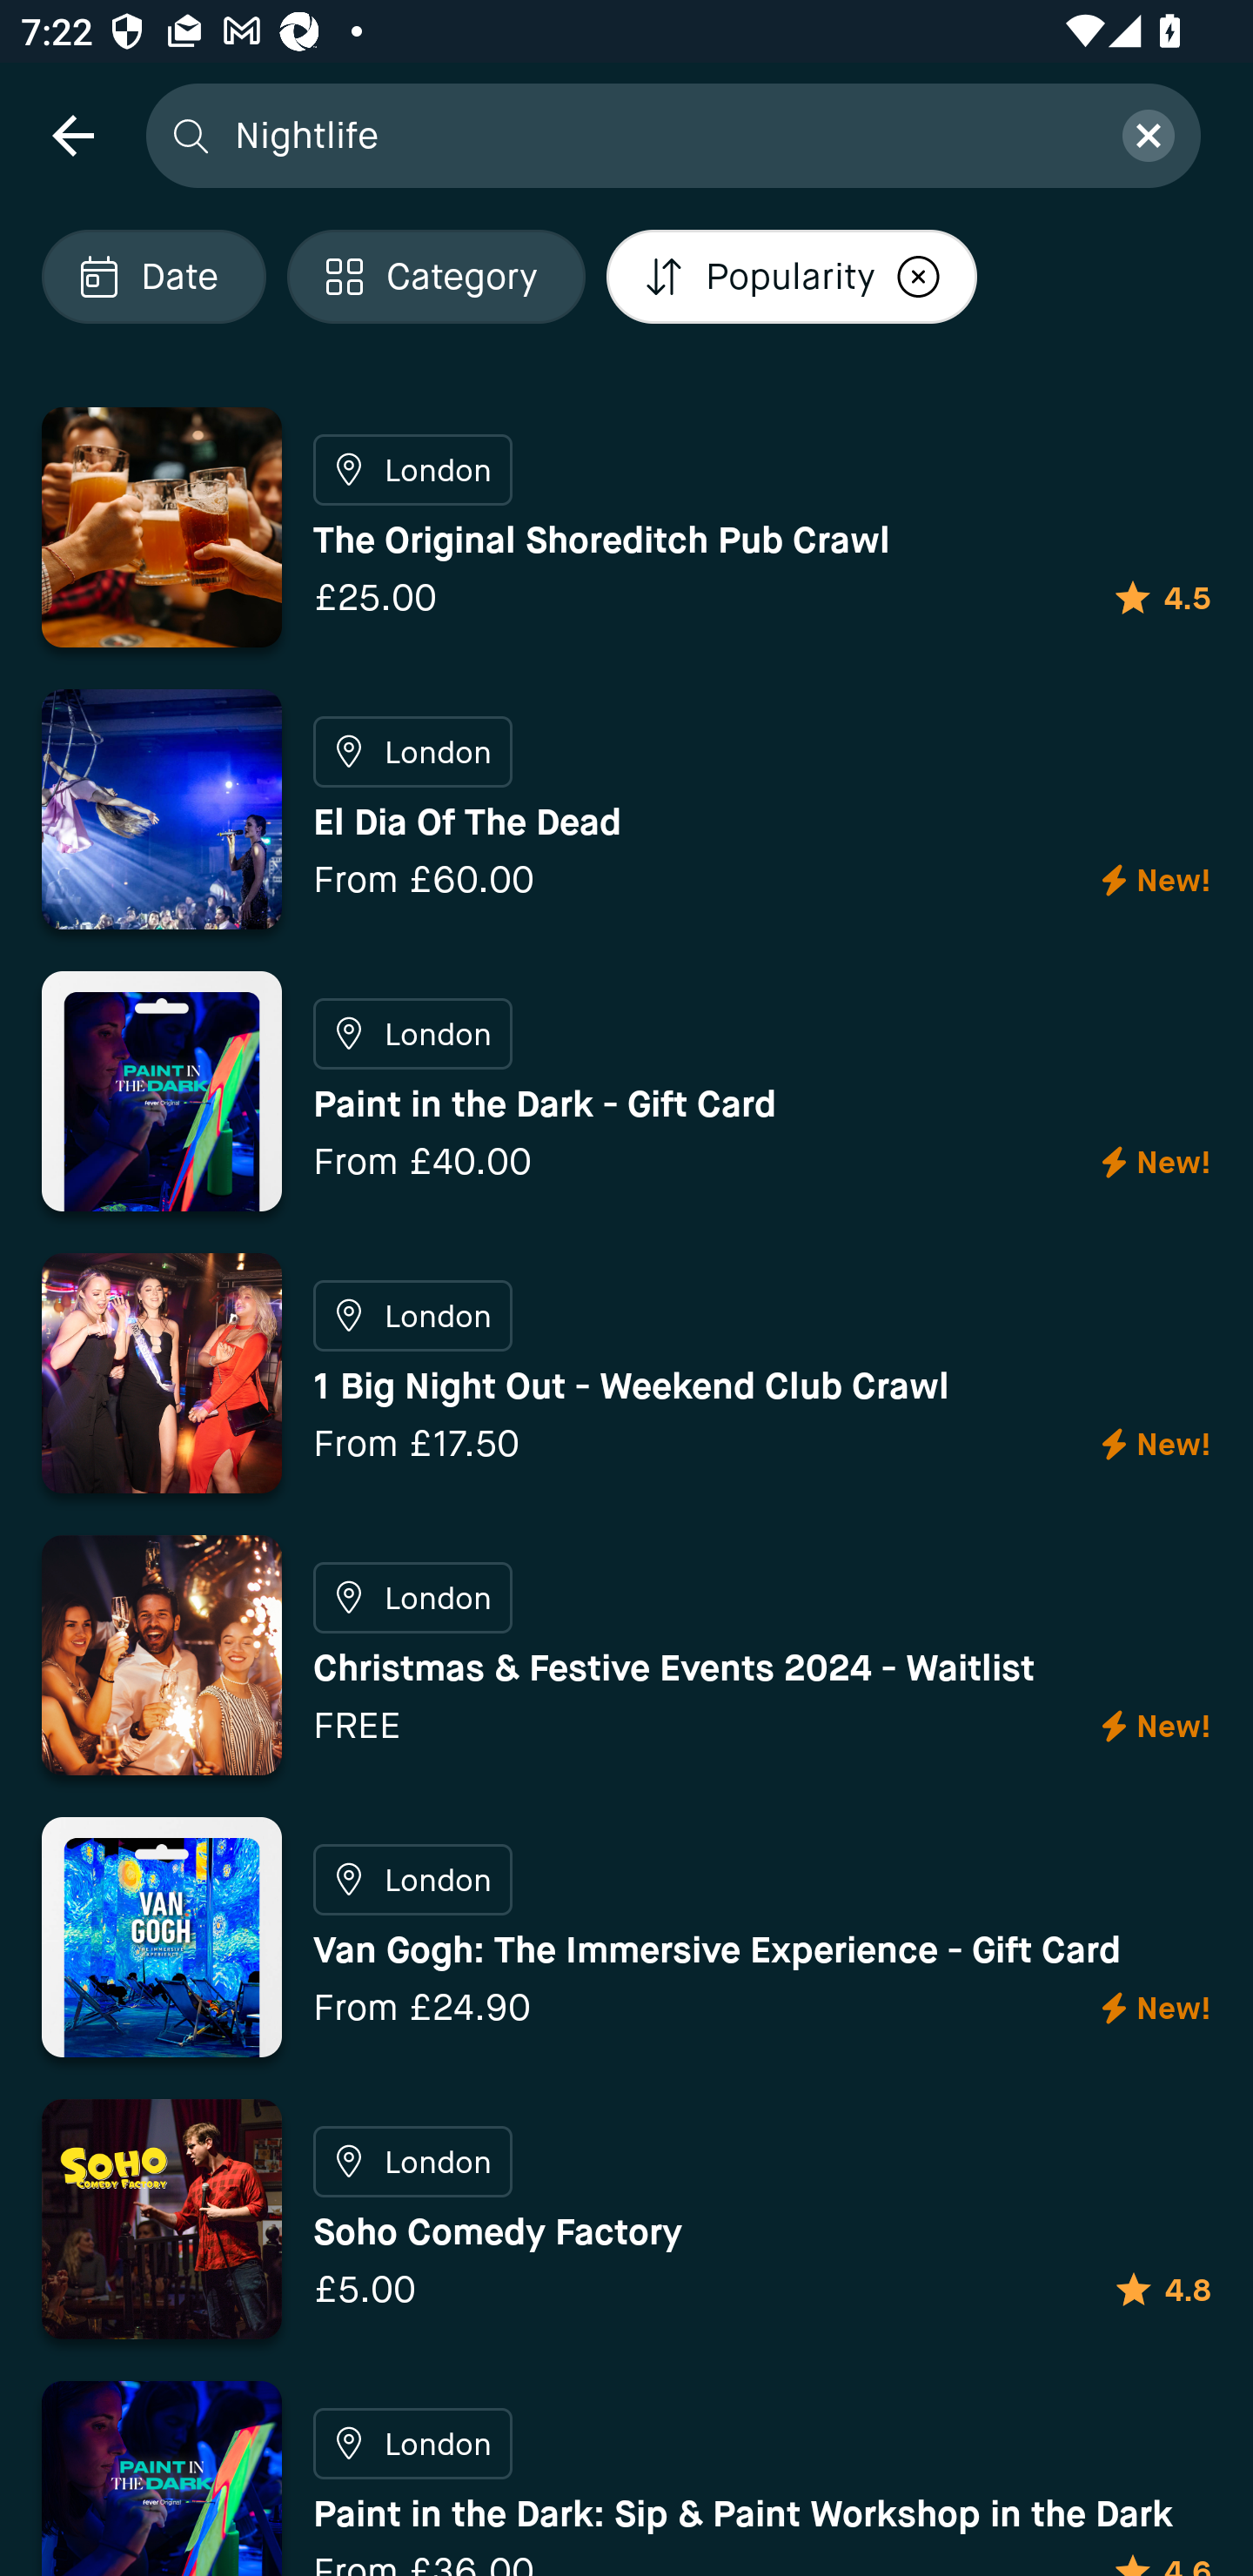  Describe the element at coordinates (72, 134) in the screenshot. I see `navigation icon` at that location.